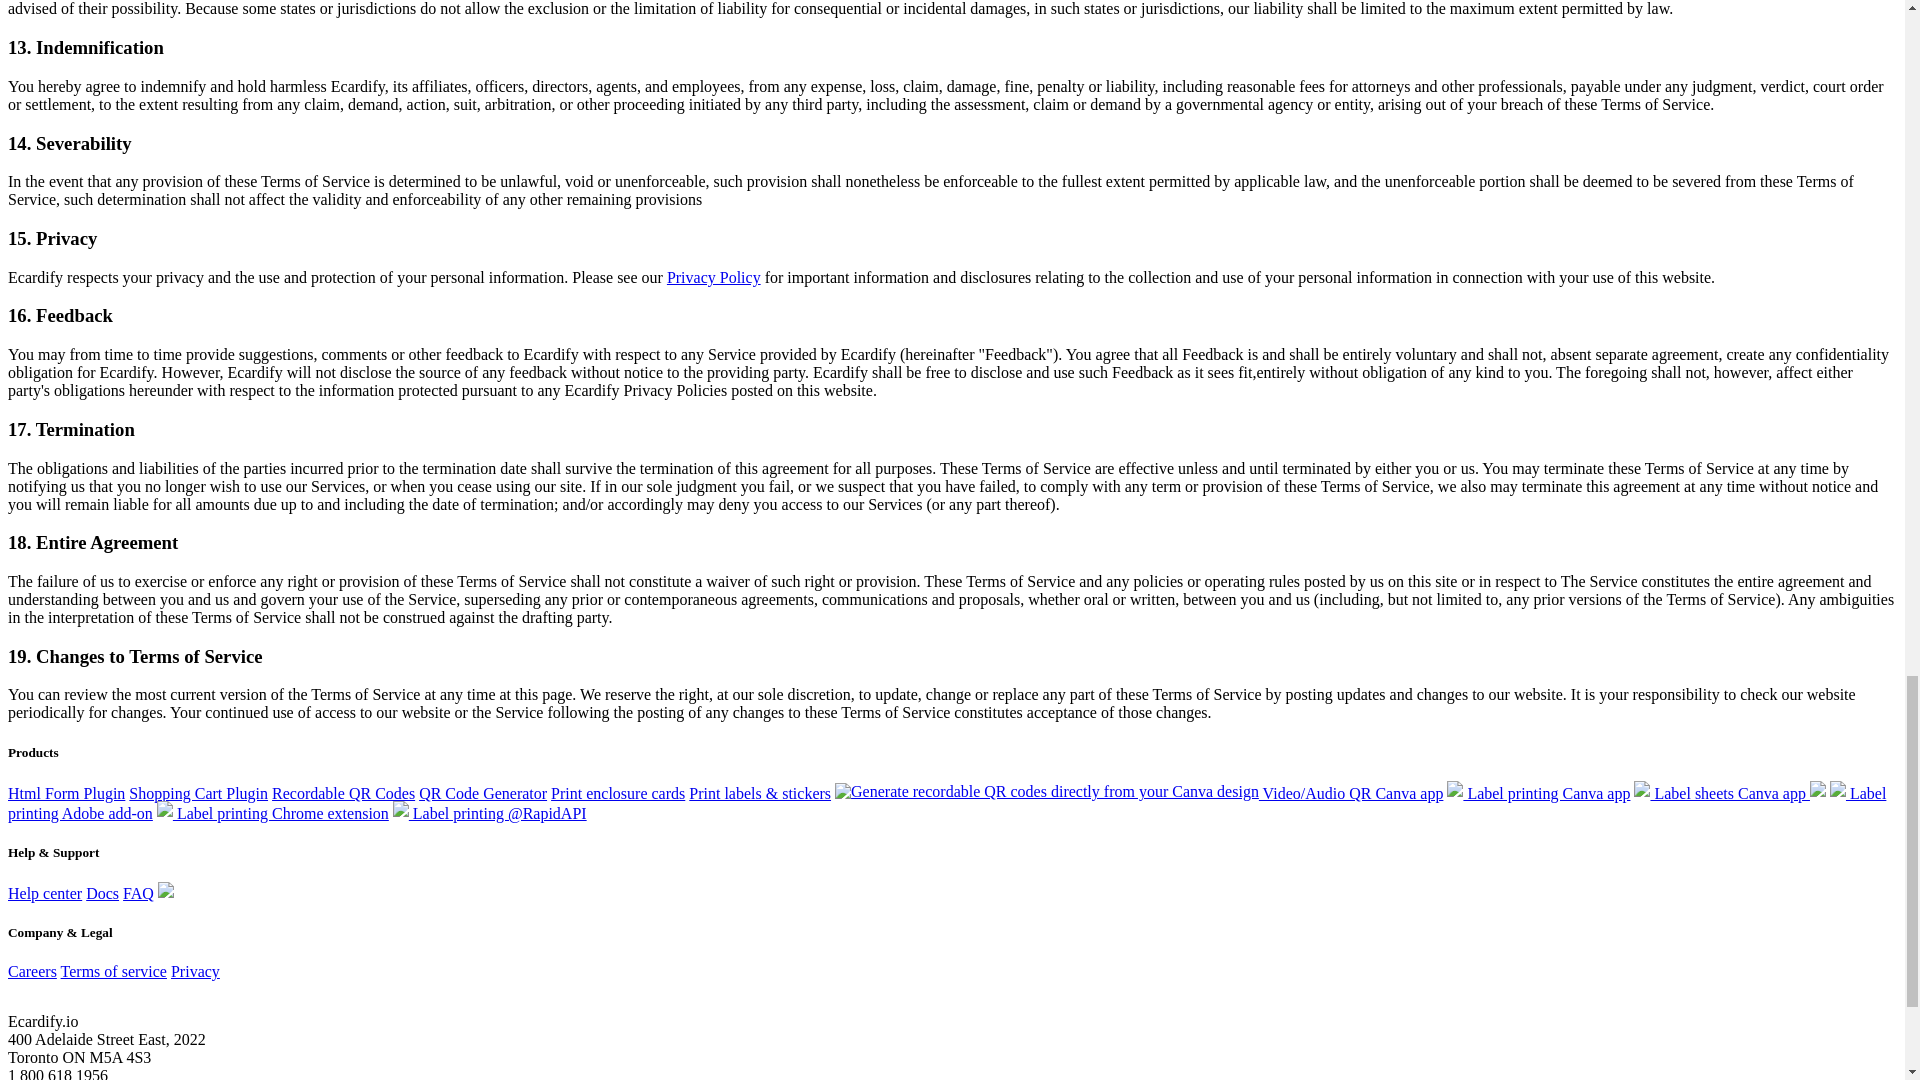 This screenshot has width=1920, height=1080. I want to click on FAQ, so click(138, 892).